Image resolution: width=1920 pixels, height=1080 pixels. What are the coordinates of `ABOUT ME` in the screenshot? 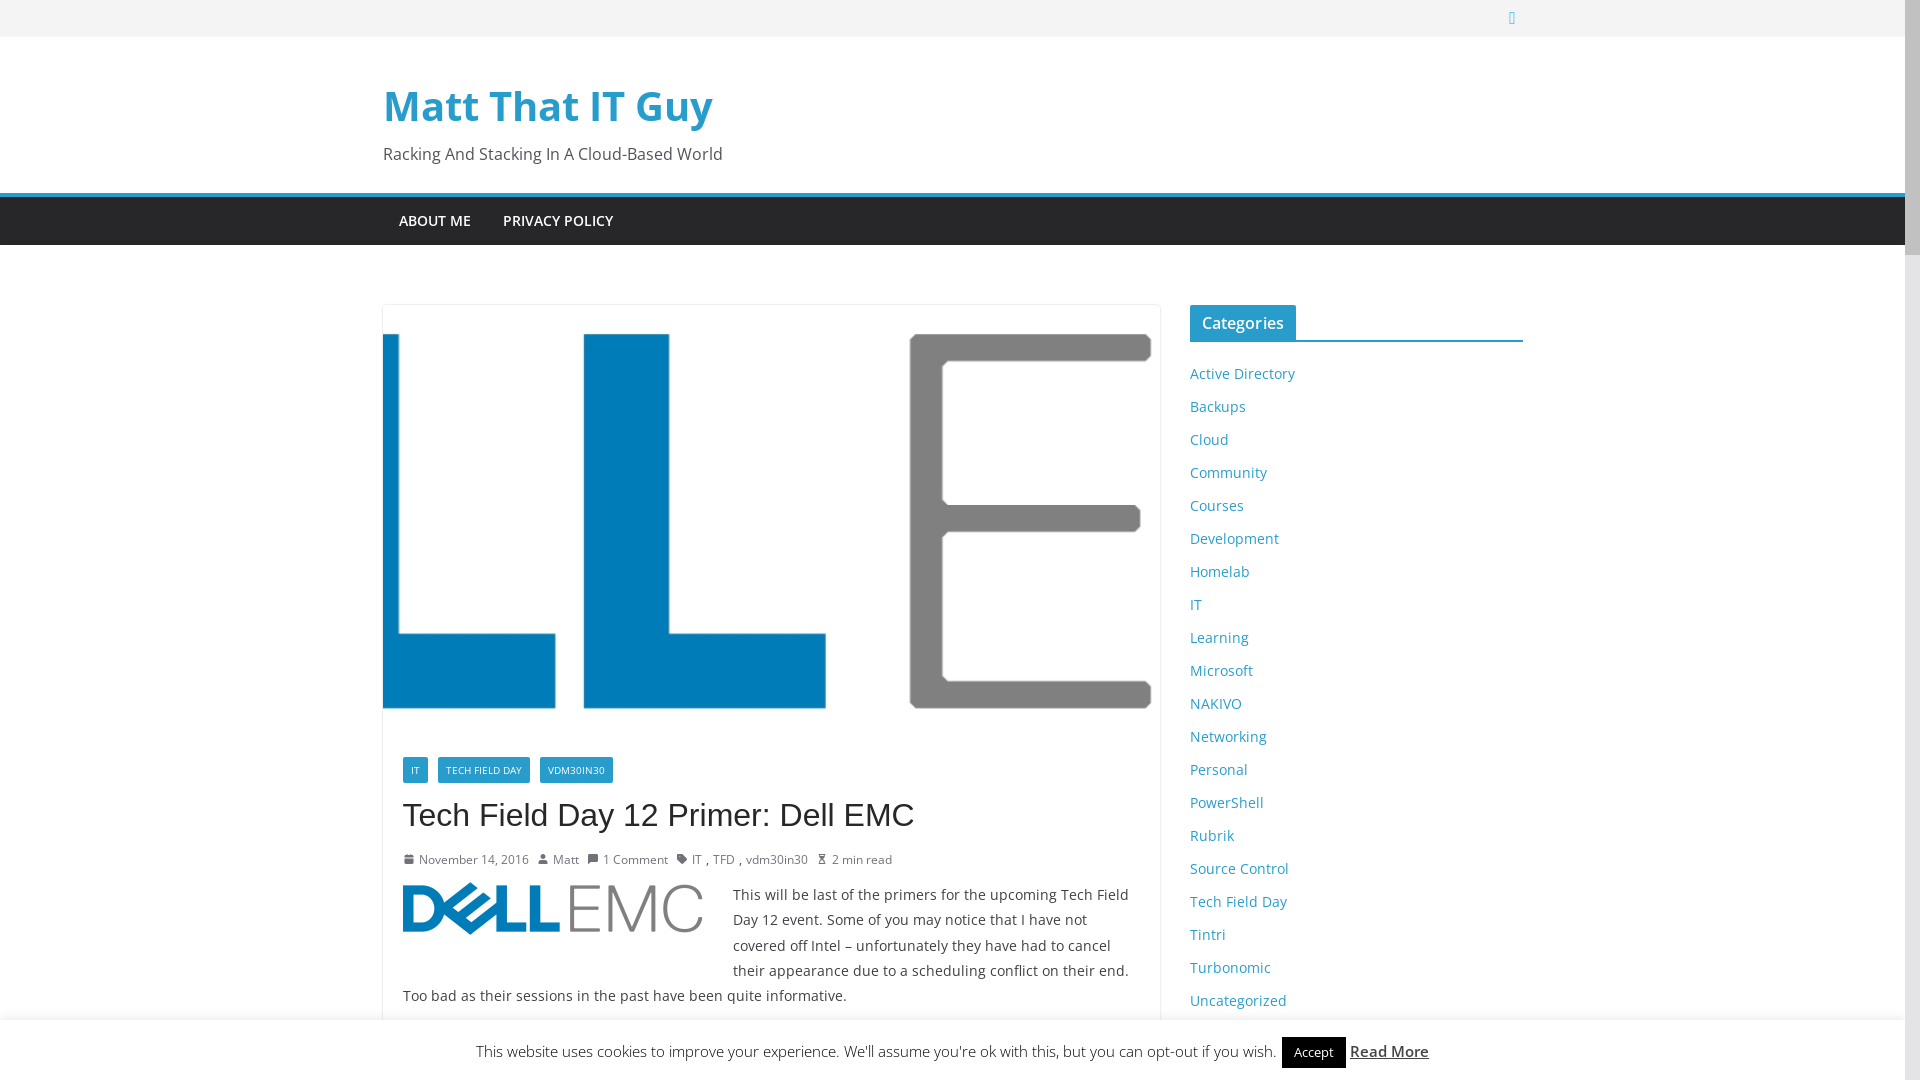 It's located at (434, 221).